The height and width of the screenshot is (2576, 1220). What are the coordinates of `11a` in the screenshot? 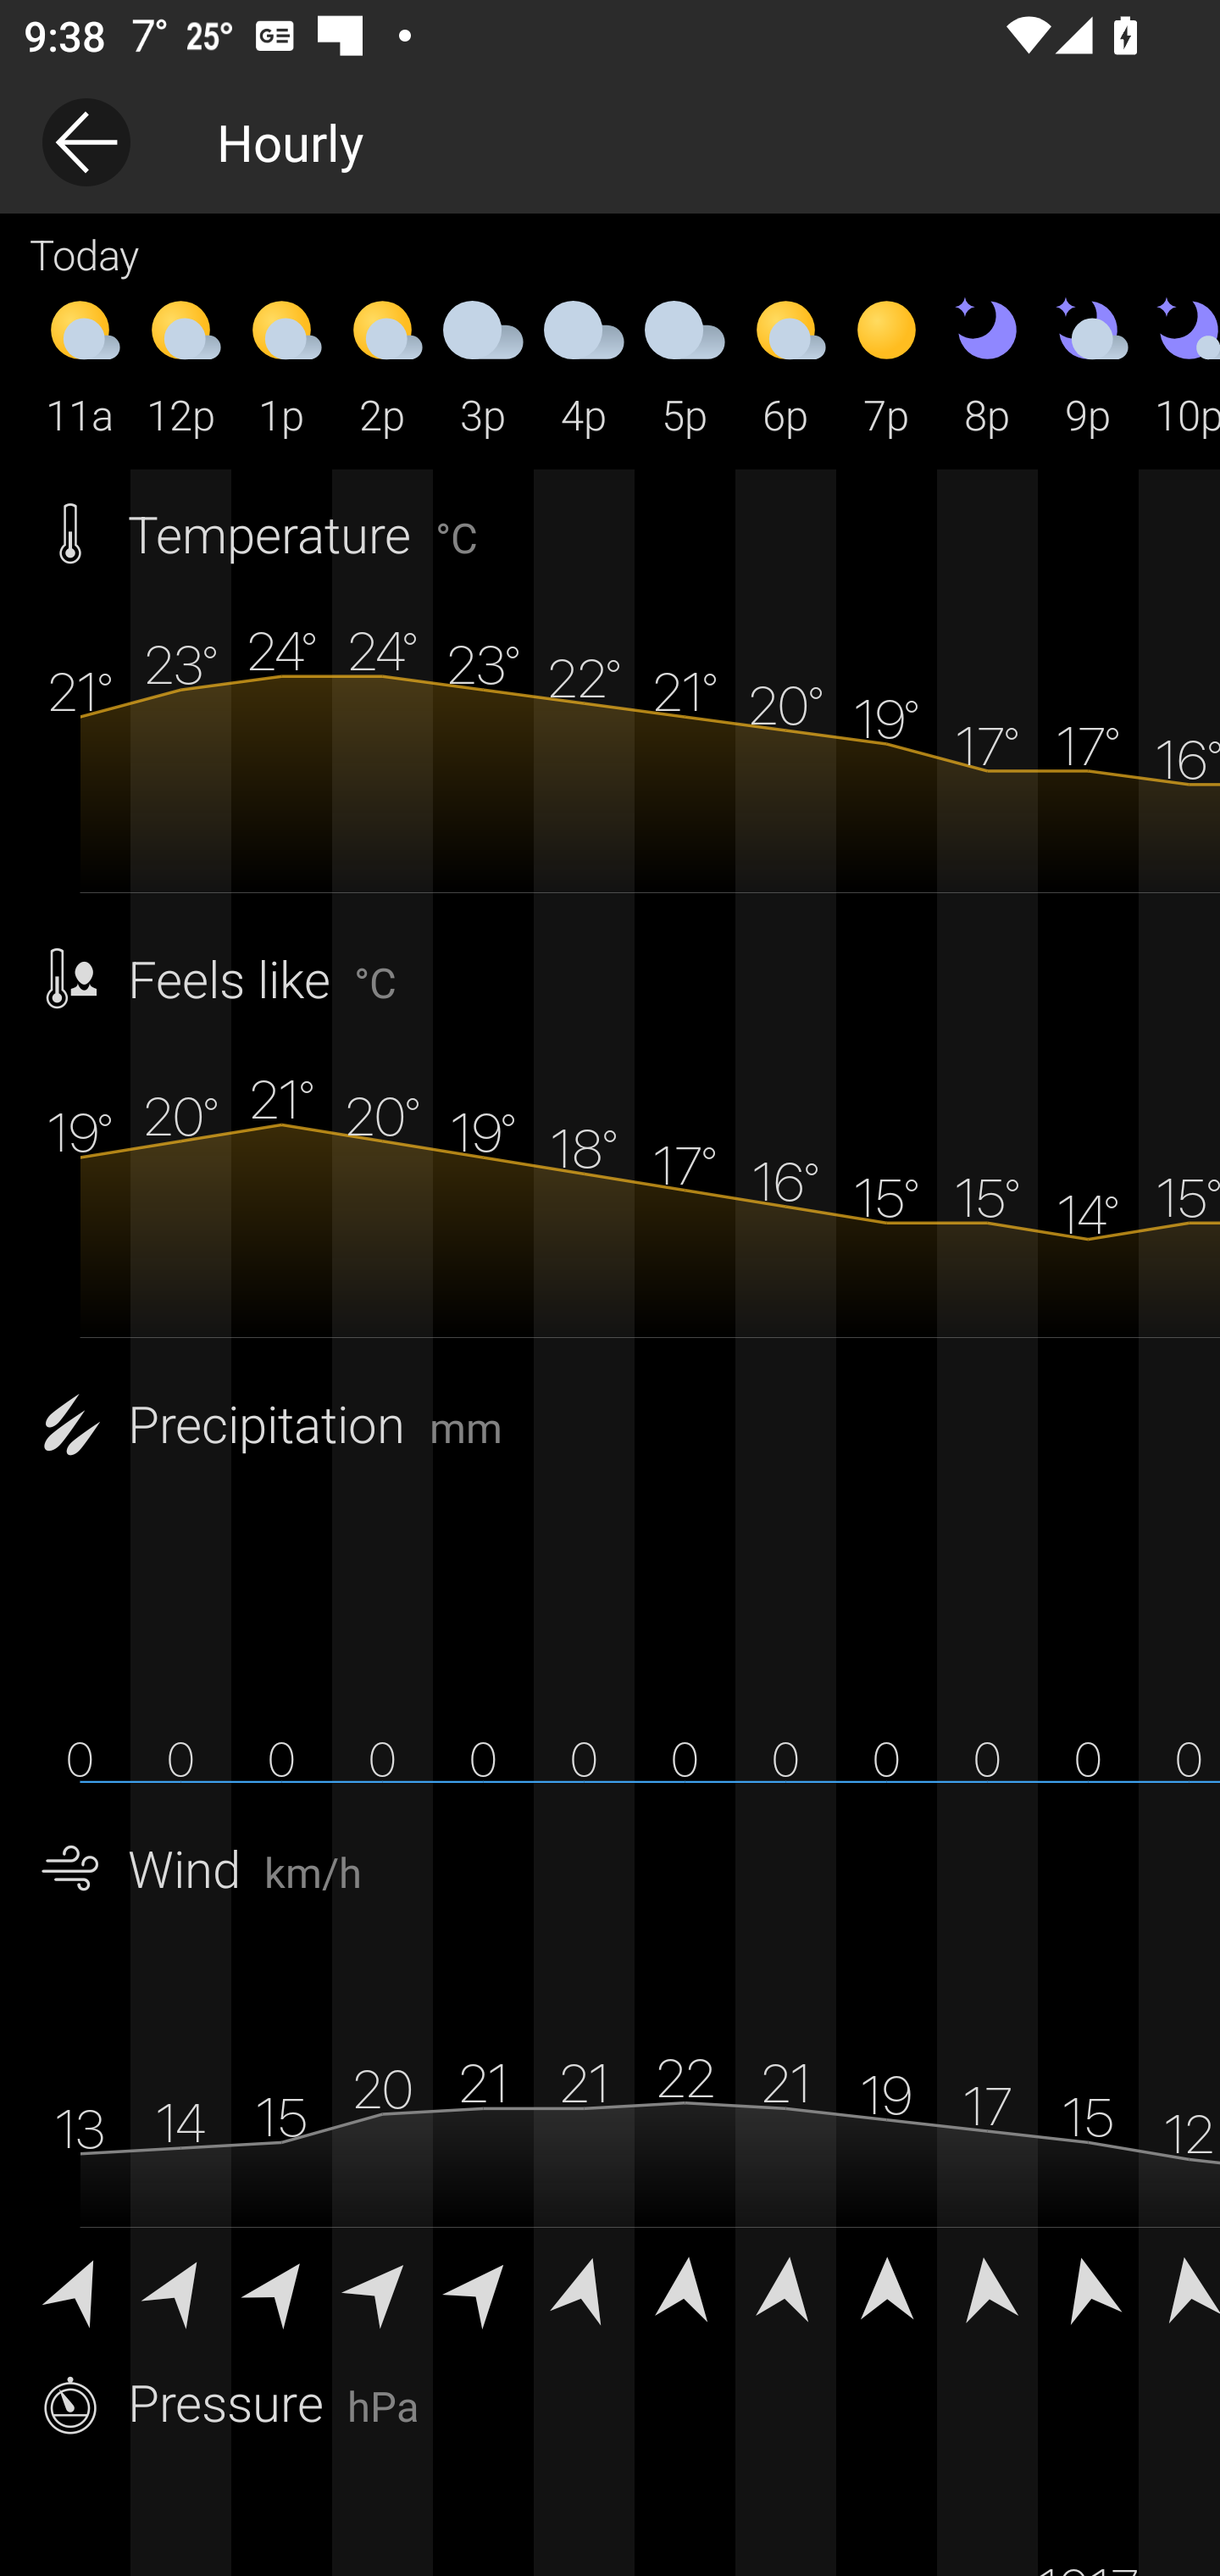 It's located at (80, 365).